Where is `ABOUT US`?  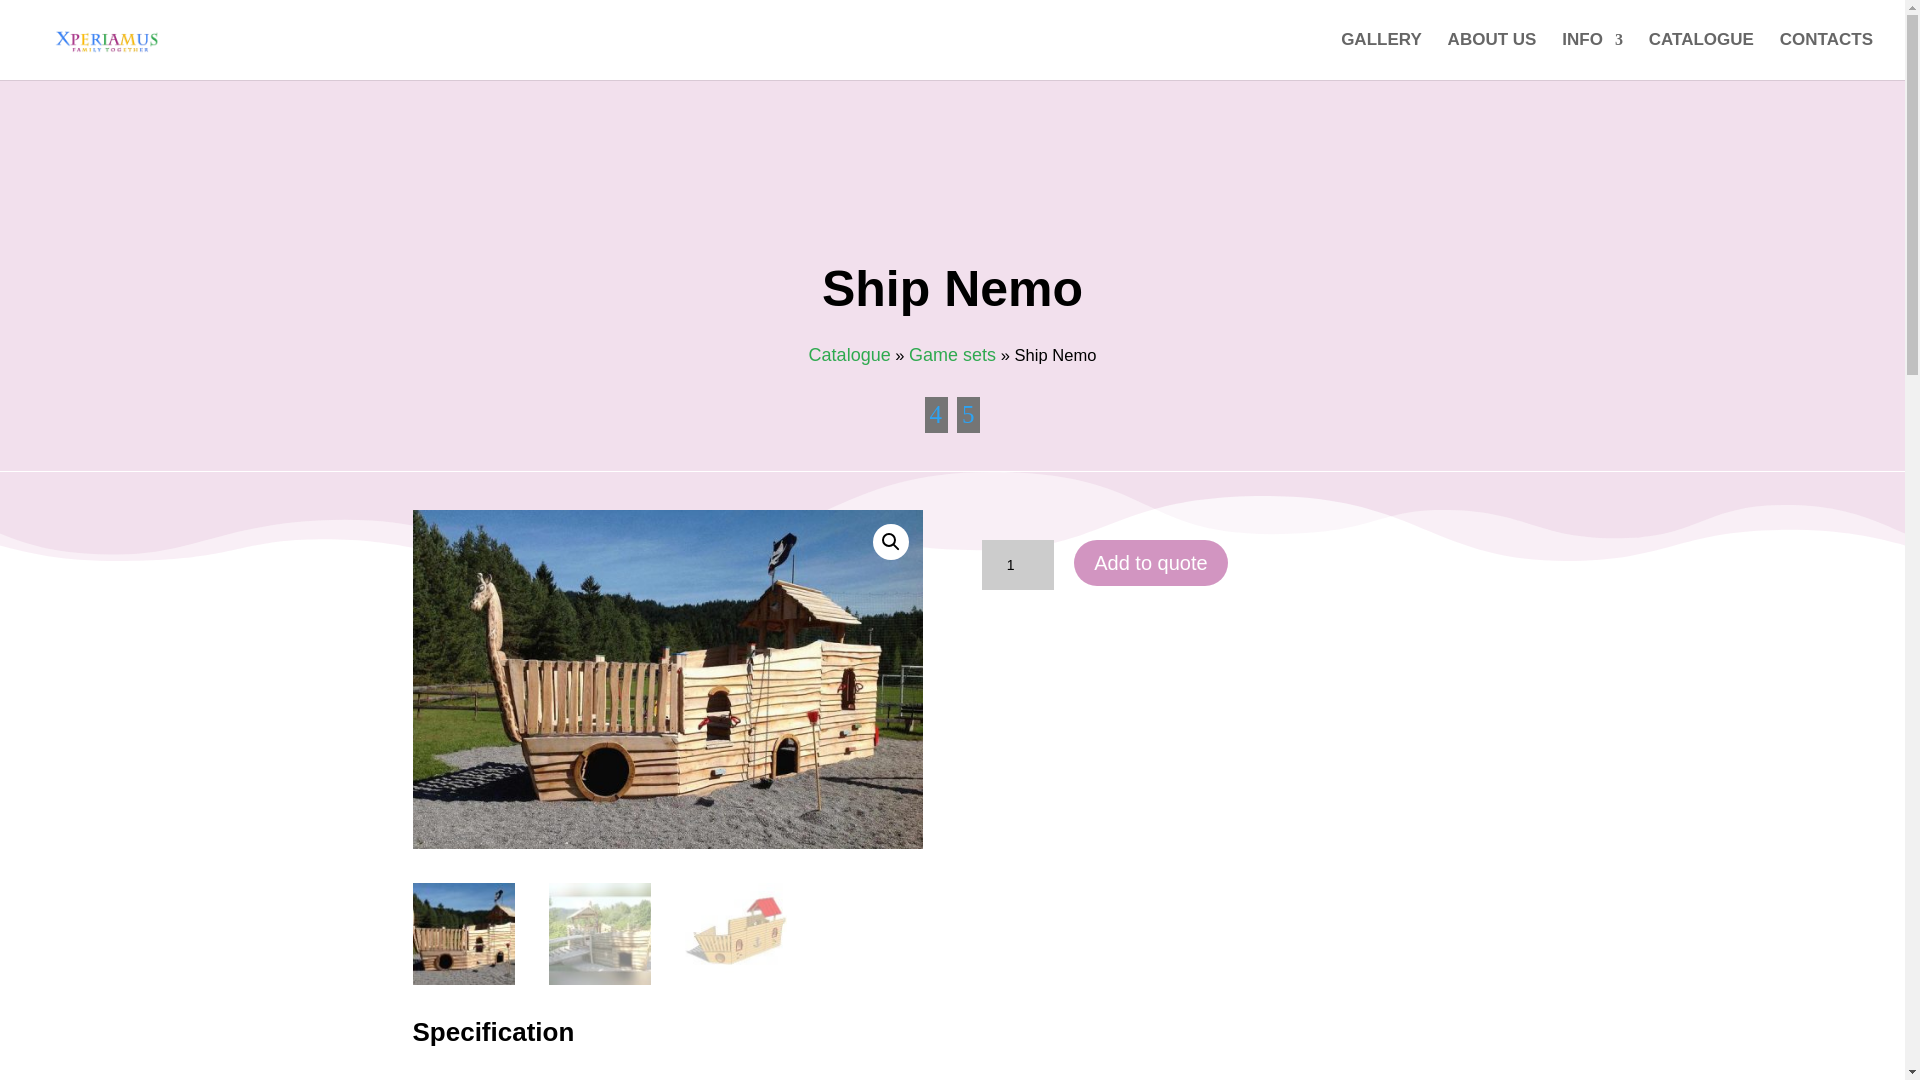
ABOUT US is located at coordinates (1492, 56).